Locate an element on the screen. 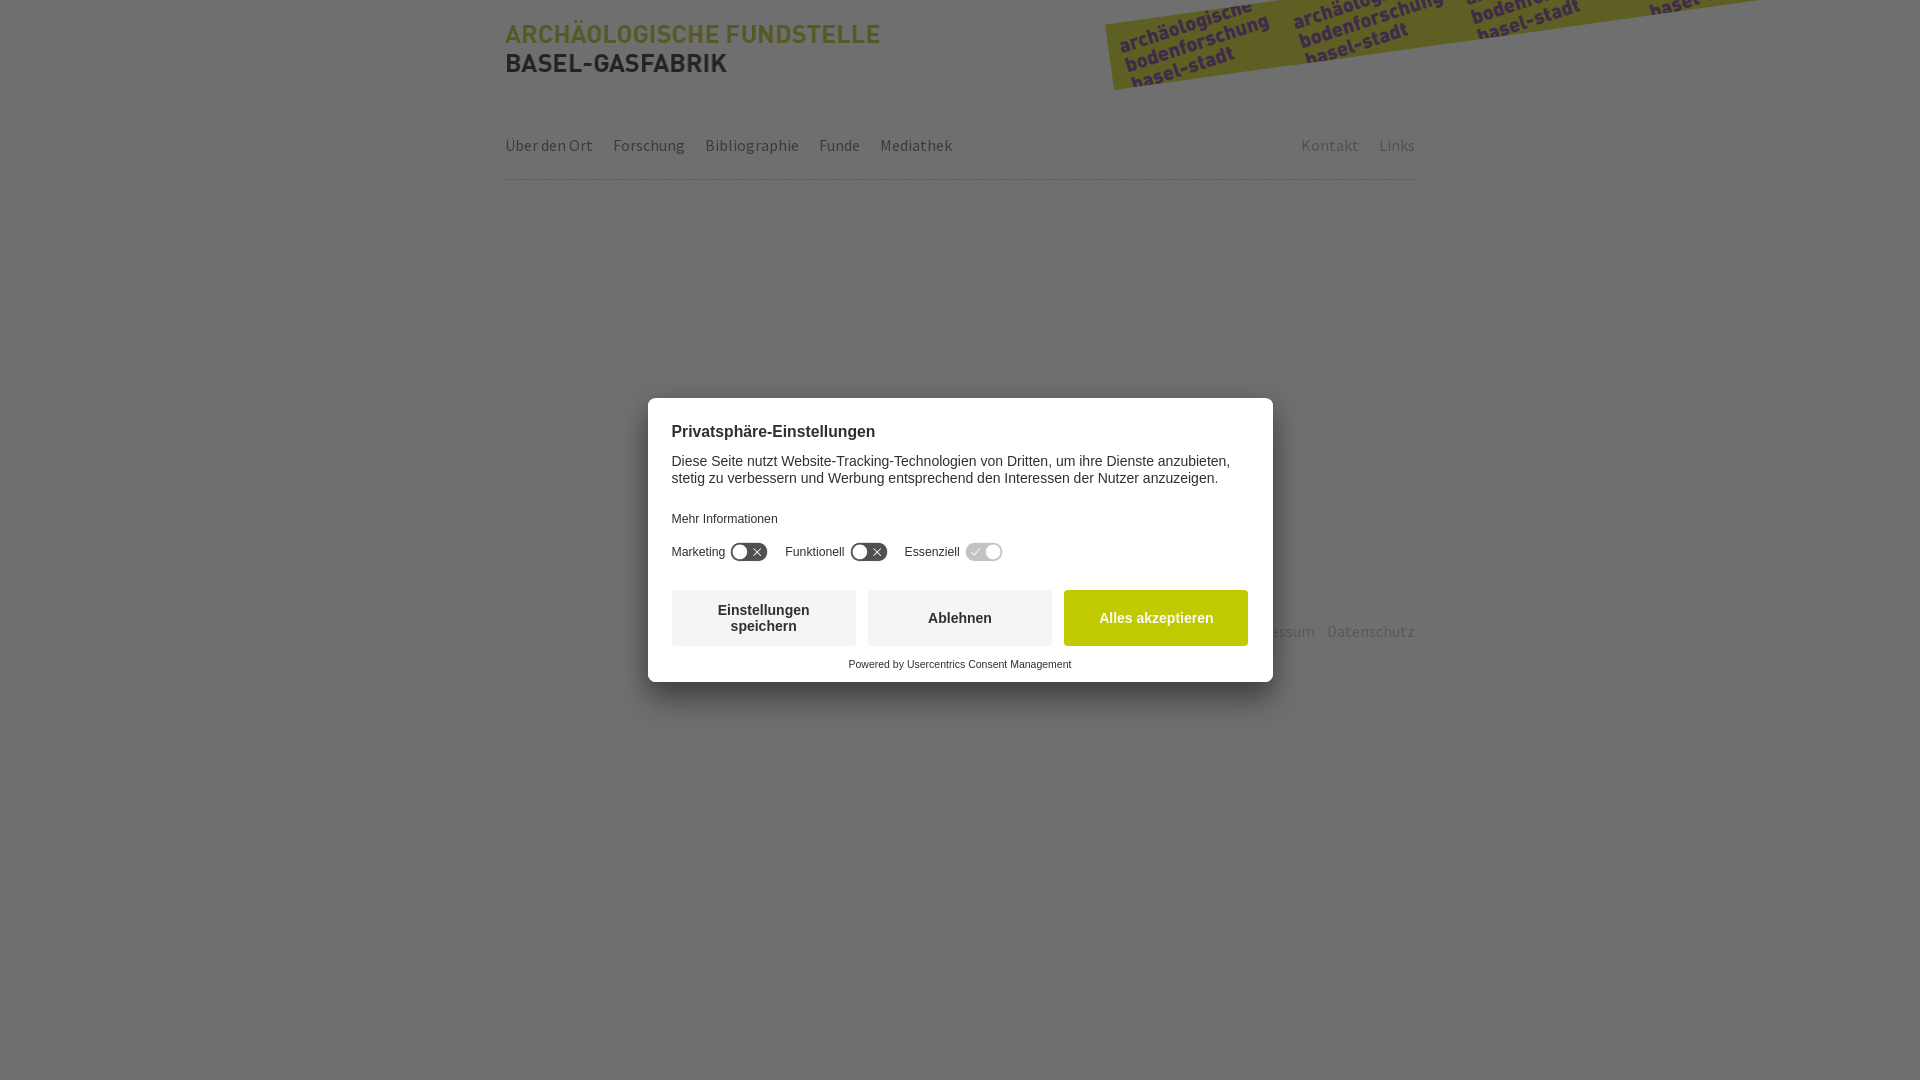 The width and height of the screenshot is (1920, 1080). Funde is located at coordinates (840, 145).